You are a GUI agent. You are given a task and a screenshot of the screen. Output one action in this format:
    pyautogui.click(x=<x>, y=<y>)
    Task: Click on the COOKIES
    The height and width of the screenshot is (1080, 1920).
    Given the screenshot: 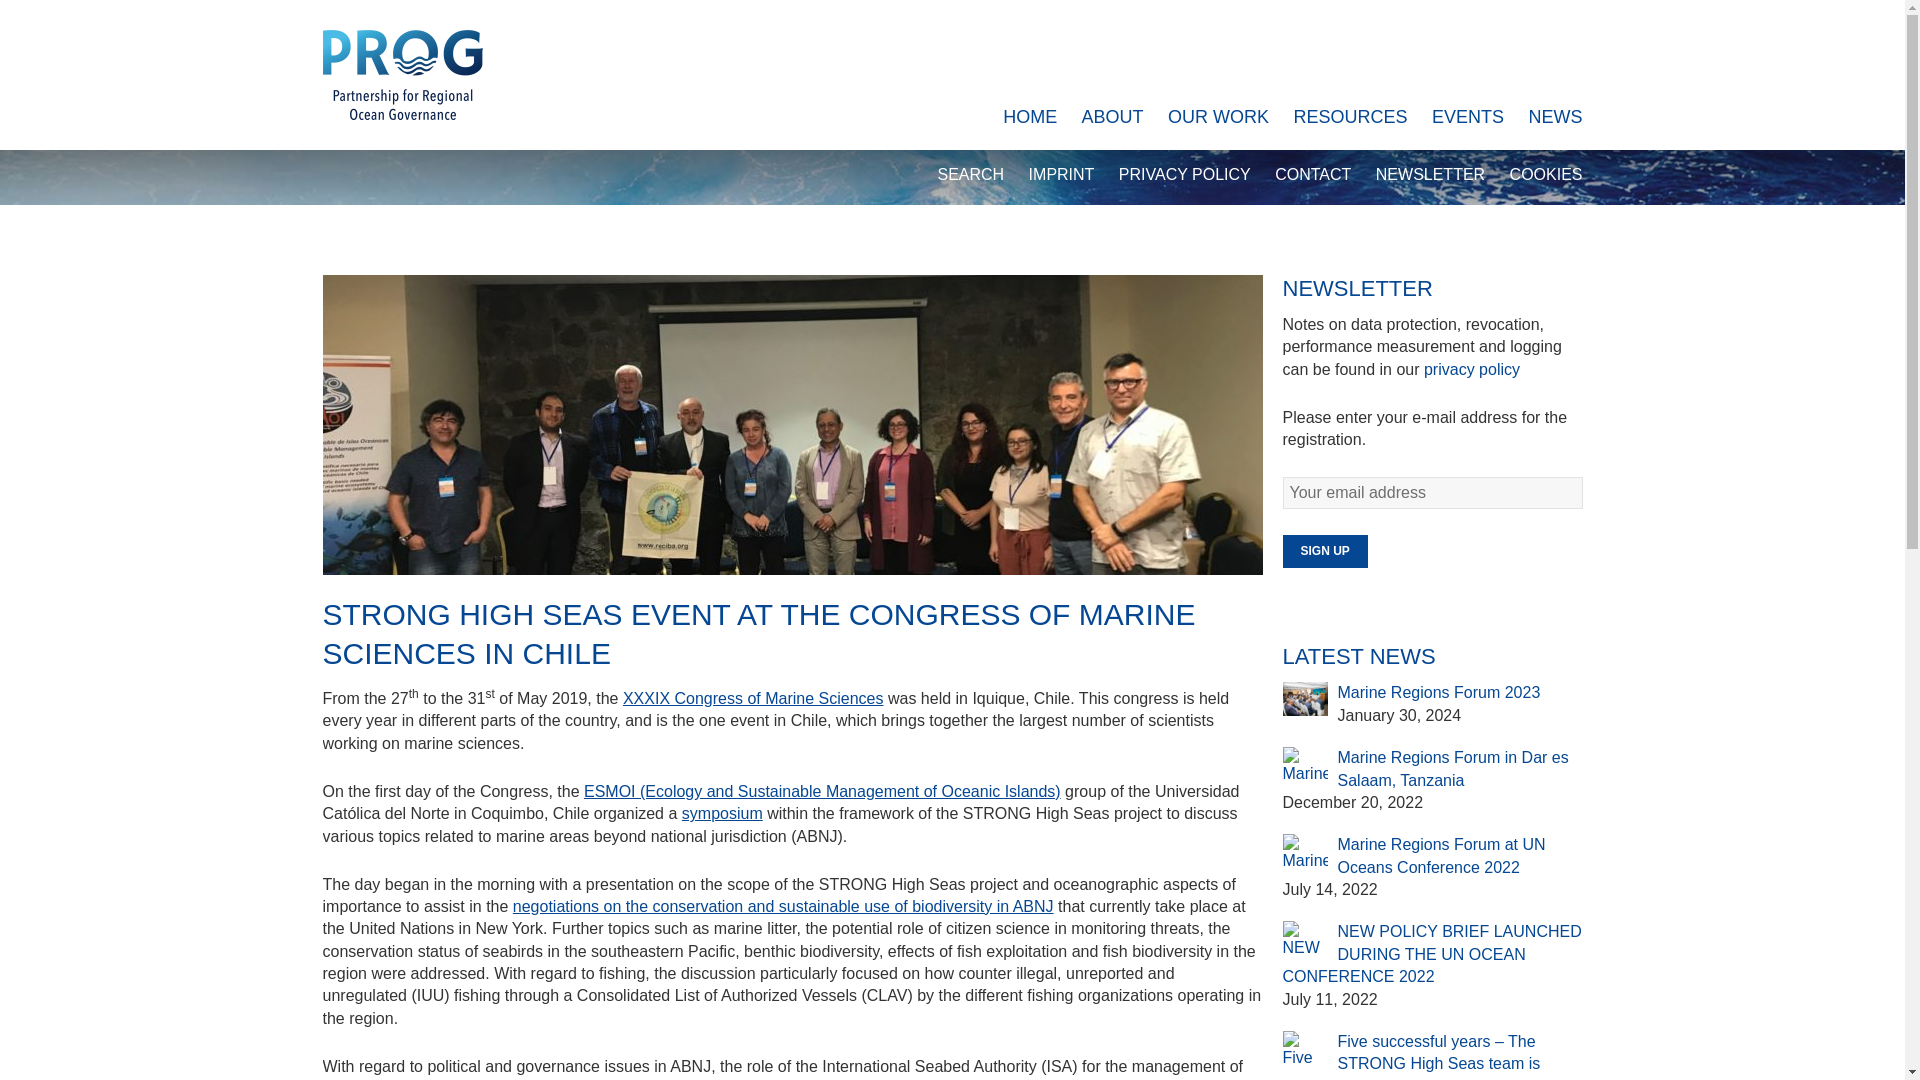 What is the action you would take?
    pyautogui.click(x=1546, y=174)
    